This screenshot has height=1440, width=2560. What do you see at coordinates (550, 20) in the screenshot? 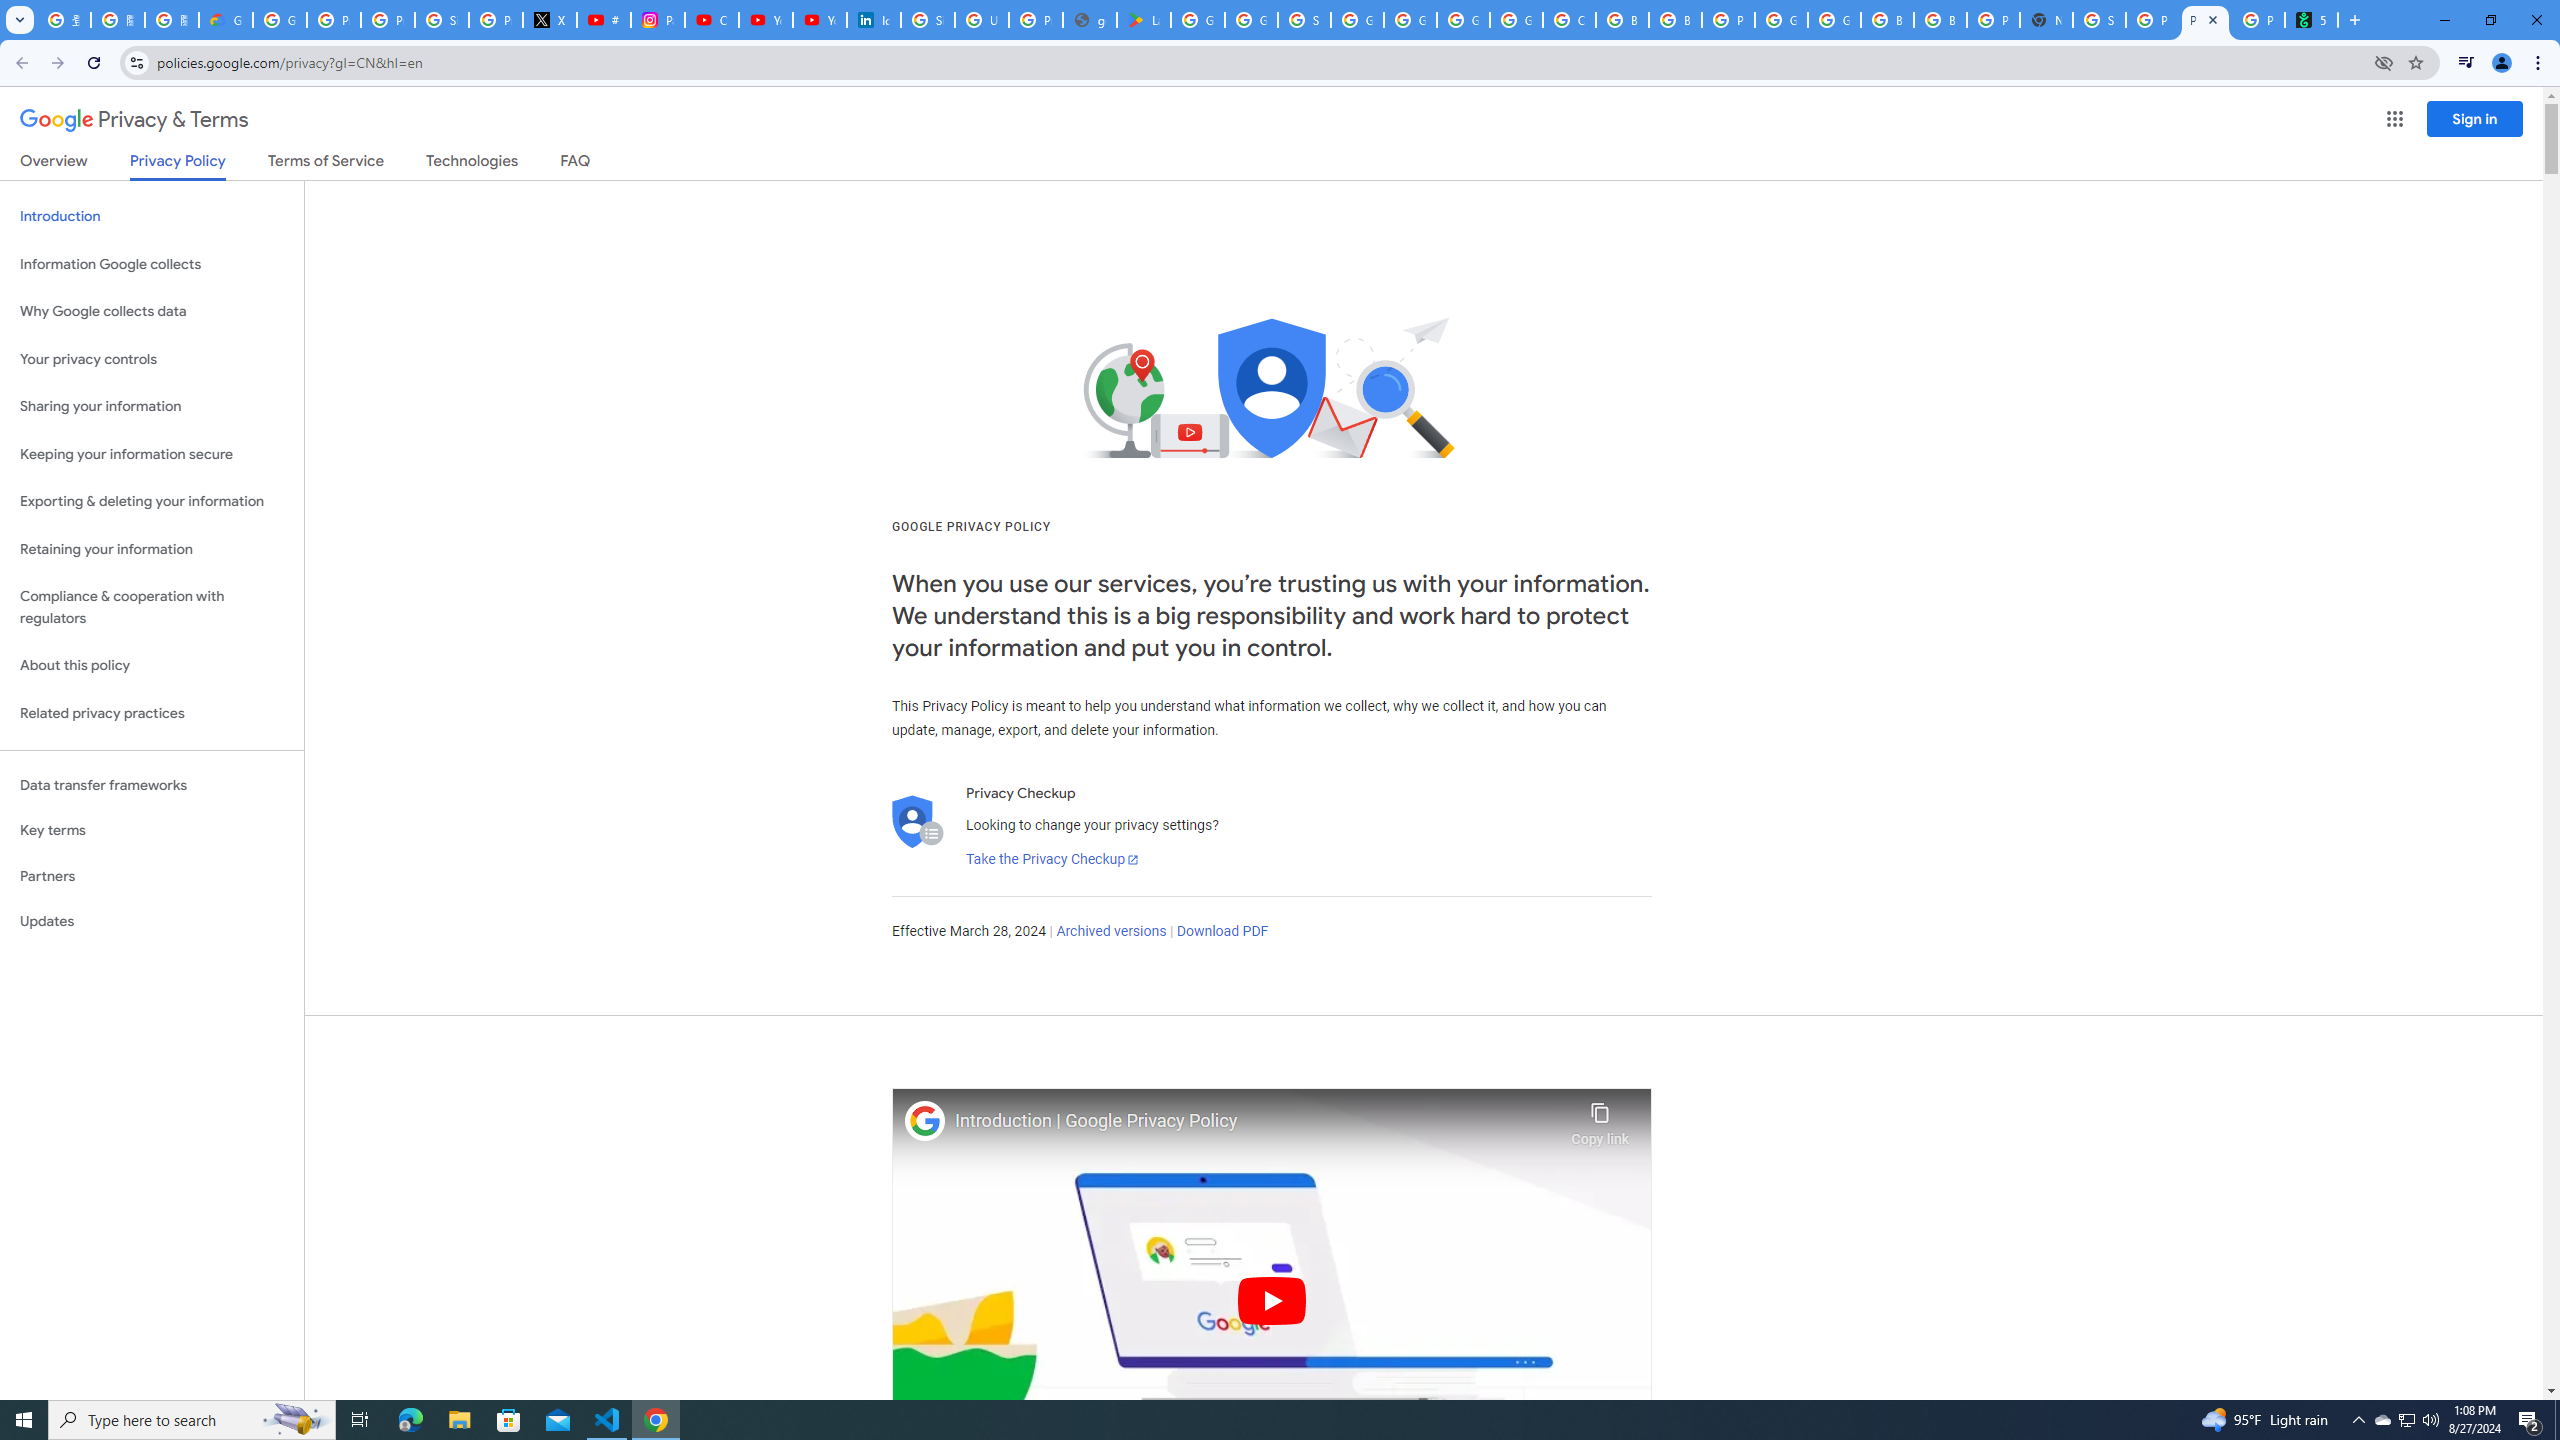
I see `X` at bounding box center [550, 20].